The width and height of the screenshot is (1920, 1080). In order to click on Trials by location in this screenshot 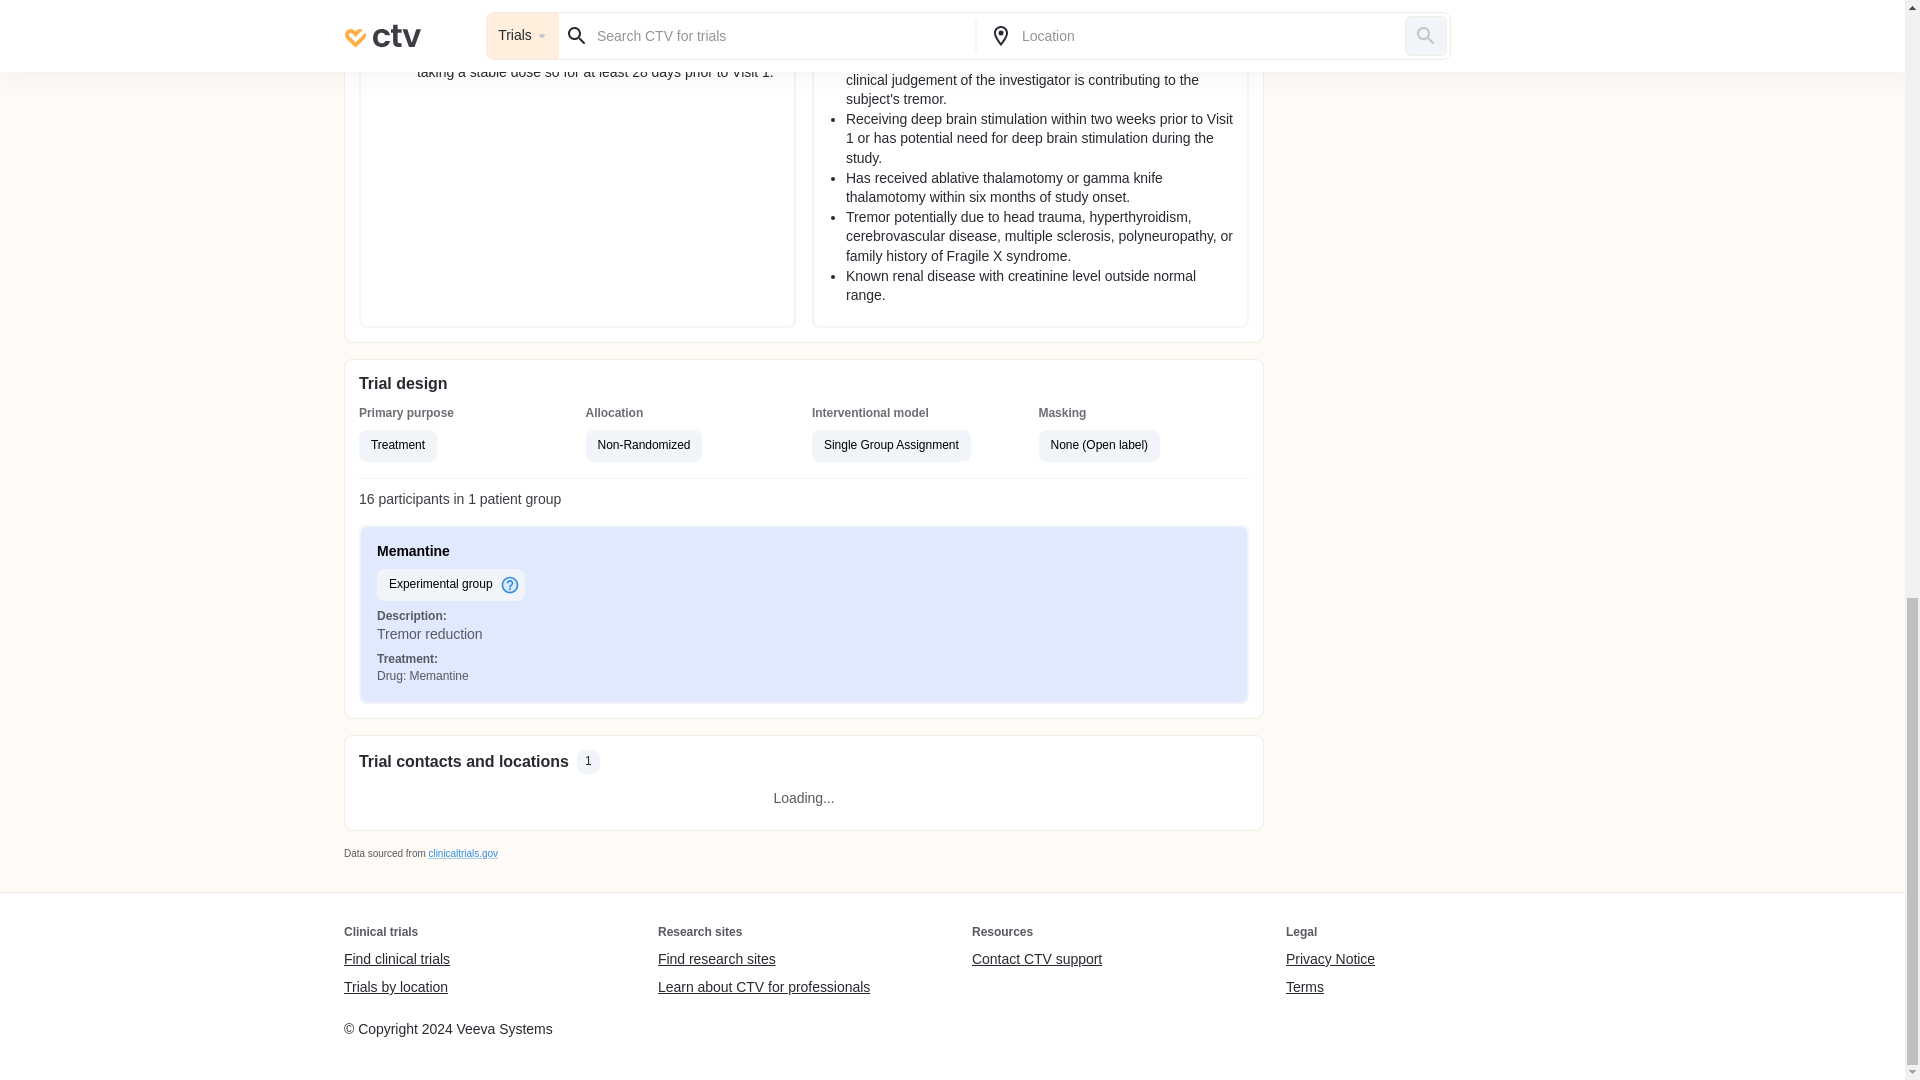, I will do `click(396, 987)`.